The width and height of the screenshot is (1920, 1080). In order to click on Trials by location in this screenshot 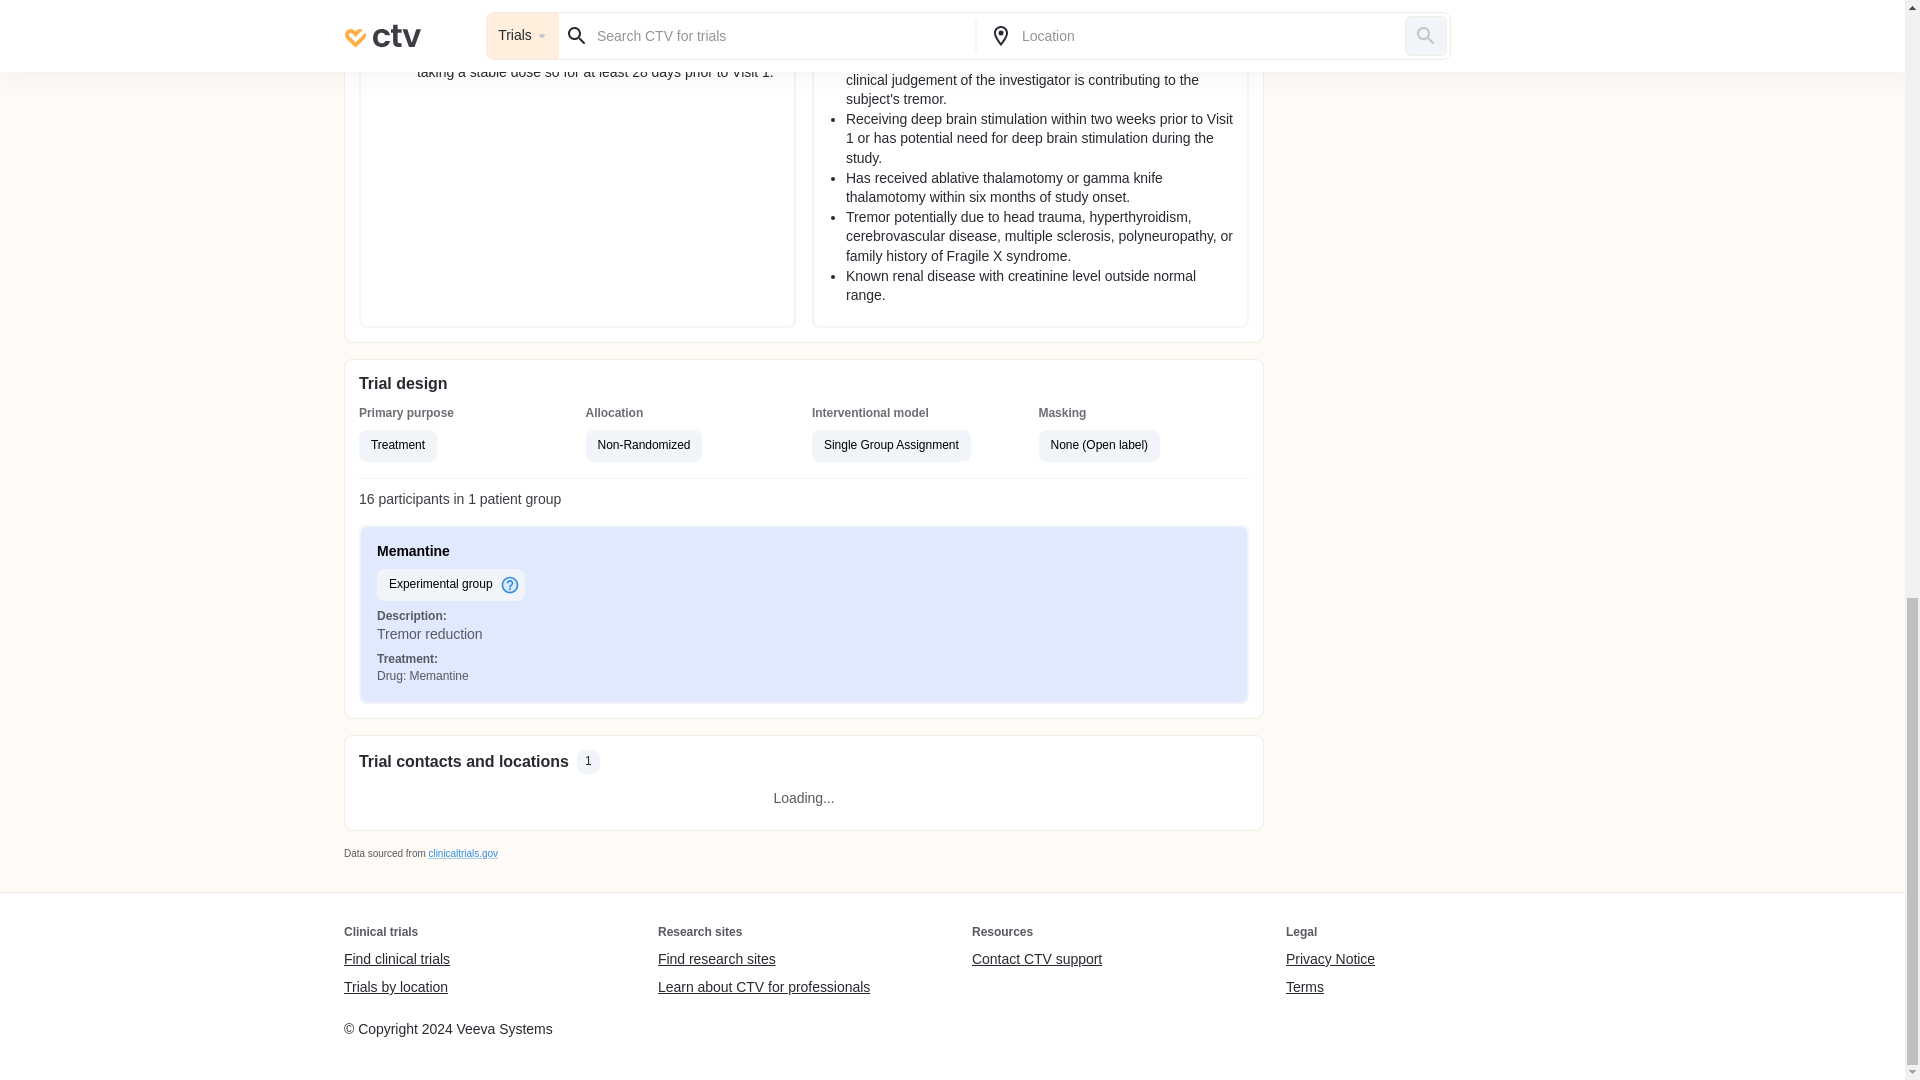, I will do `click(396, 987)`.